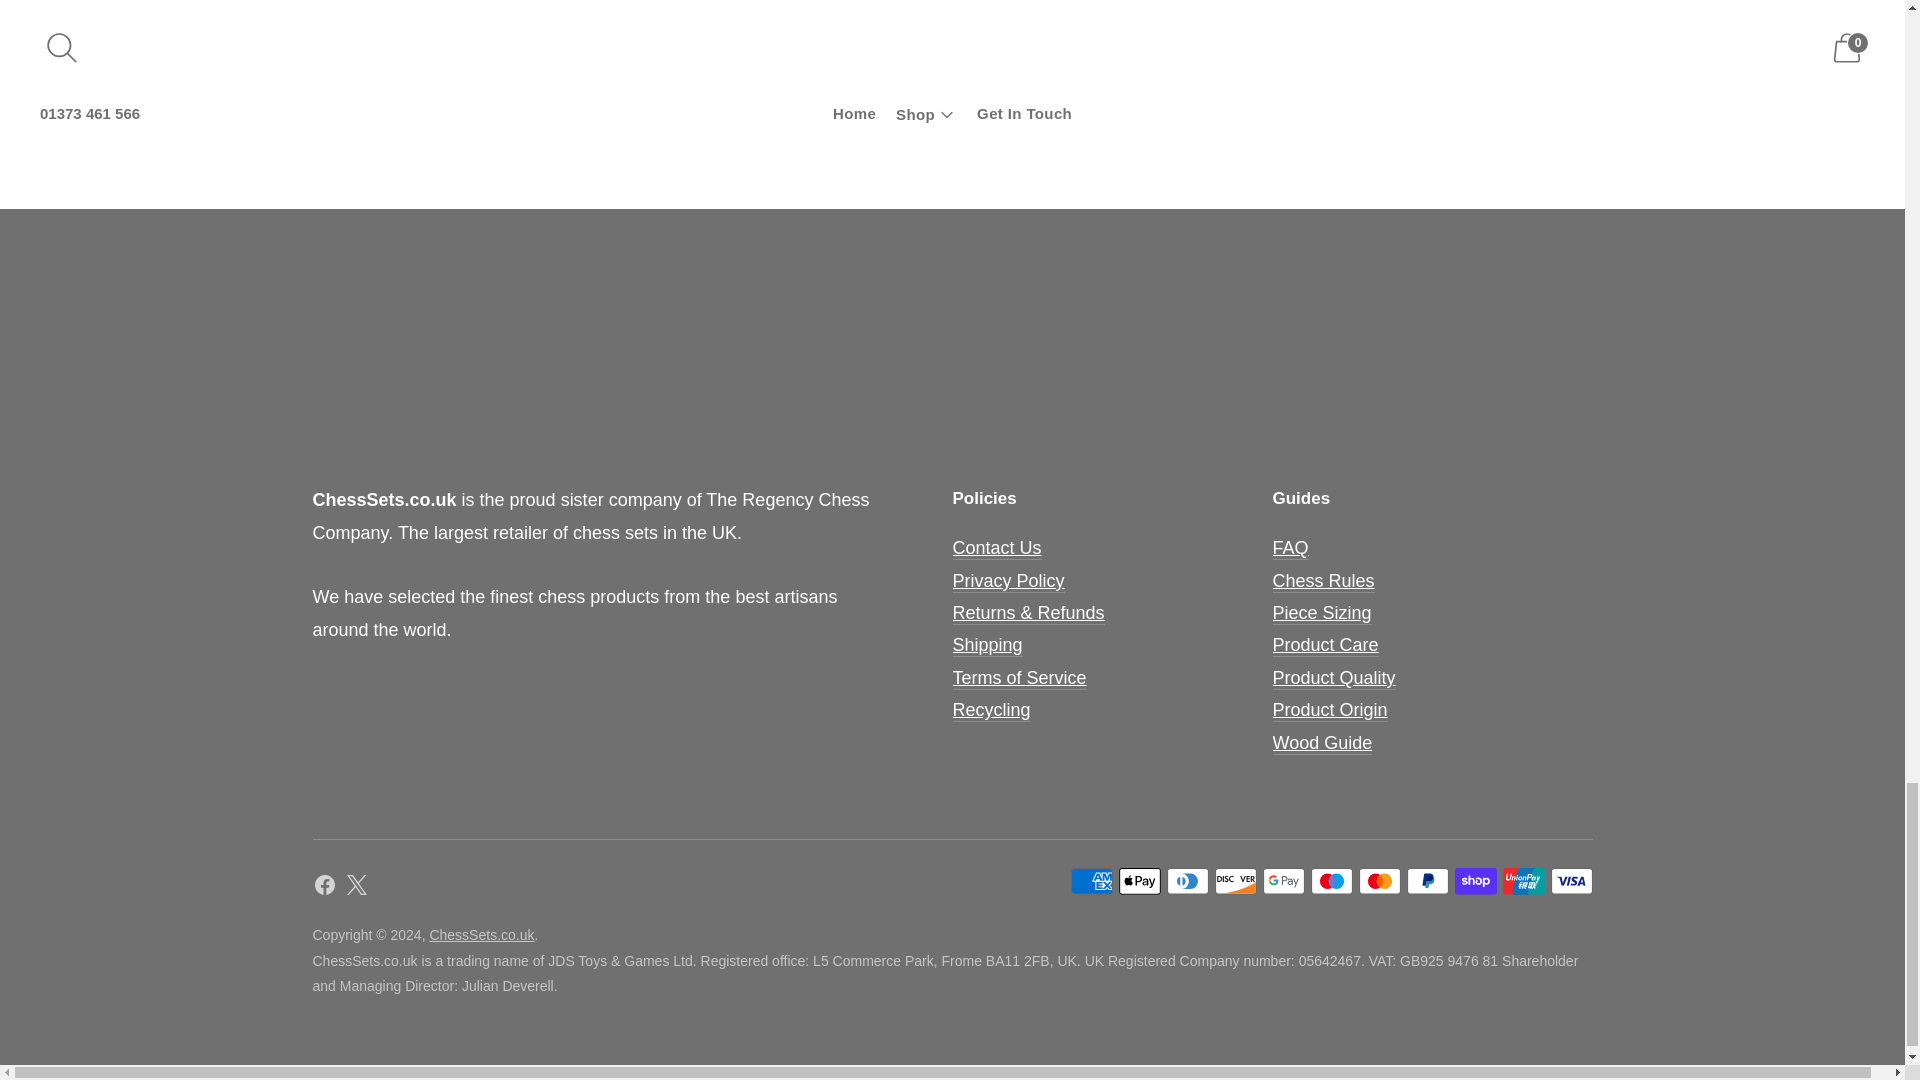 This screenshot has width=1920, height=1080. Describe the element at coordinates (1330, 881) in the screenshot. I see `Maestro` at that location.